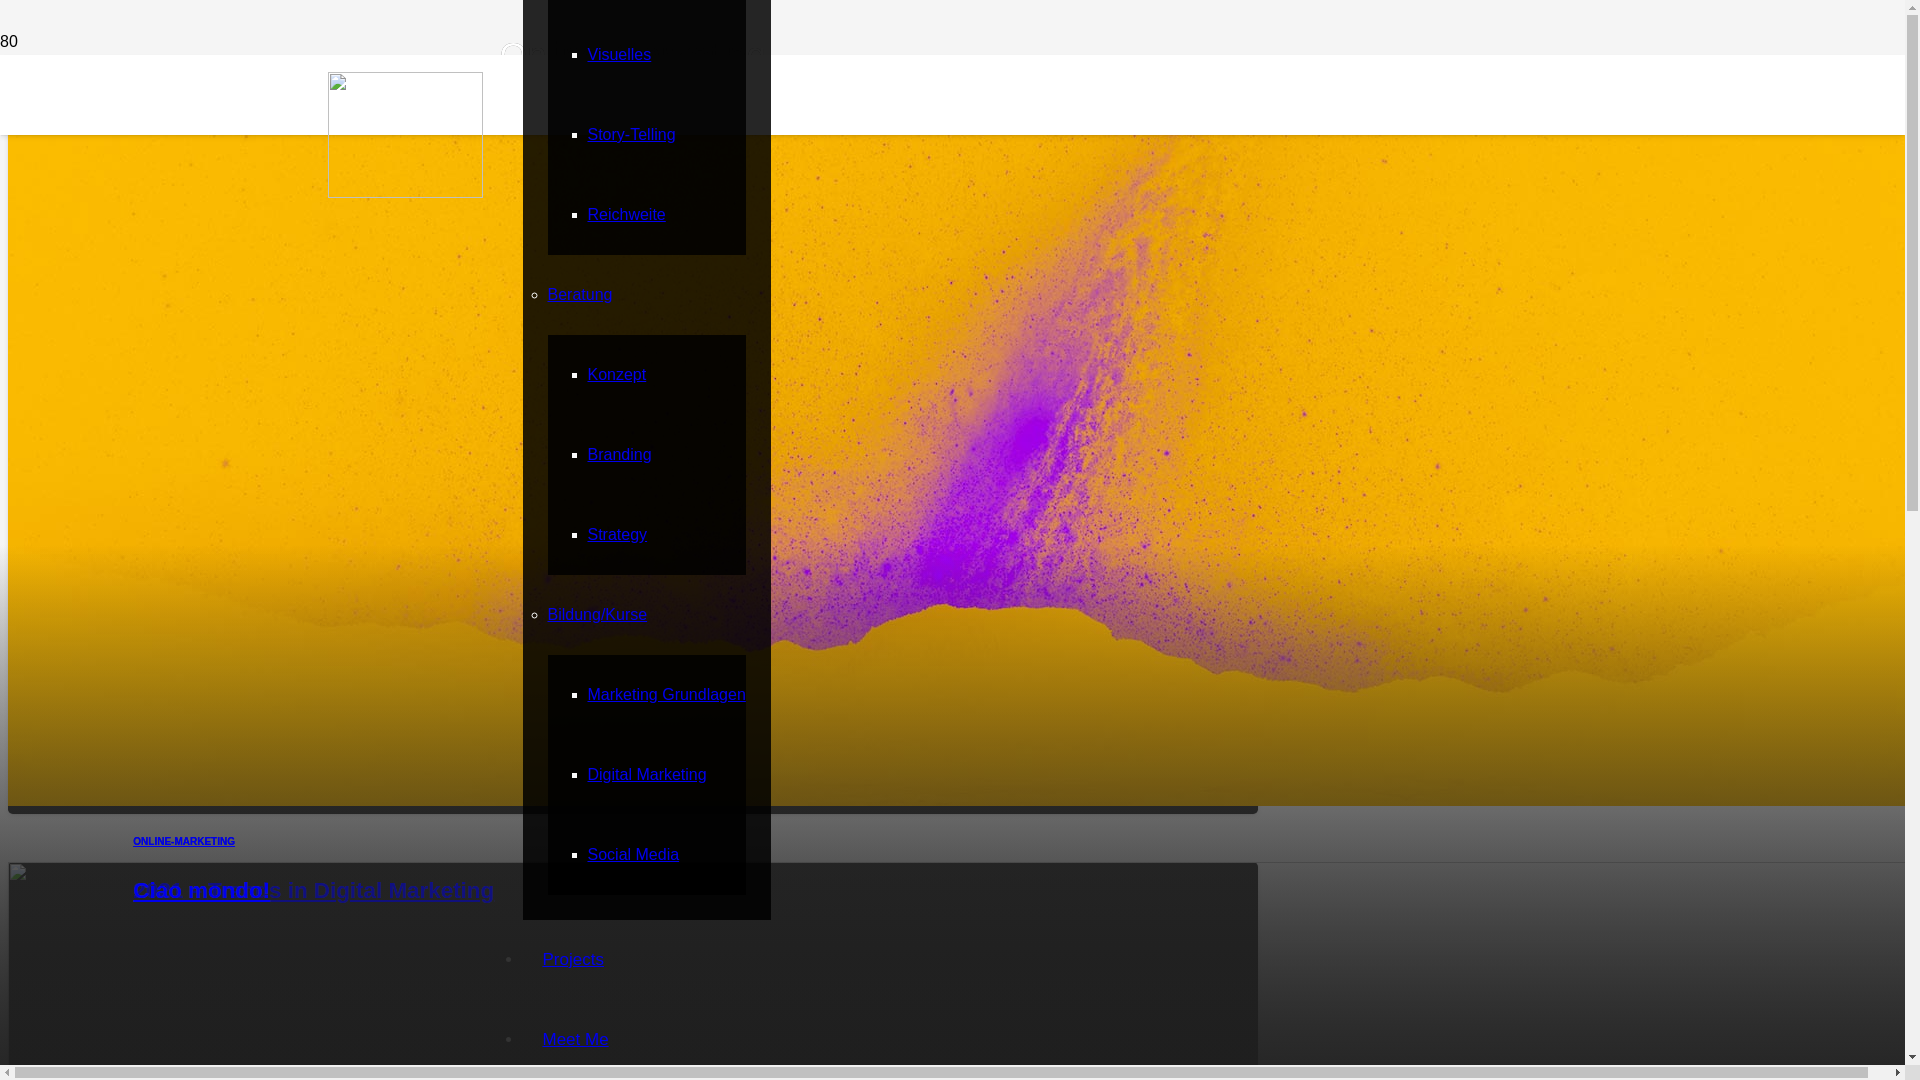 The image size is (1920, 1080). I want to click on Bildung/Kurse, so click(598, 614).